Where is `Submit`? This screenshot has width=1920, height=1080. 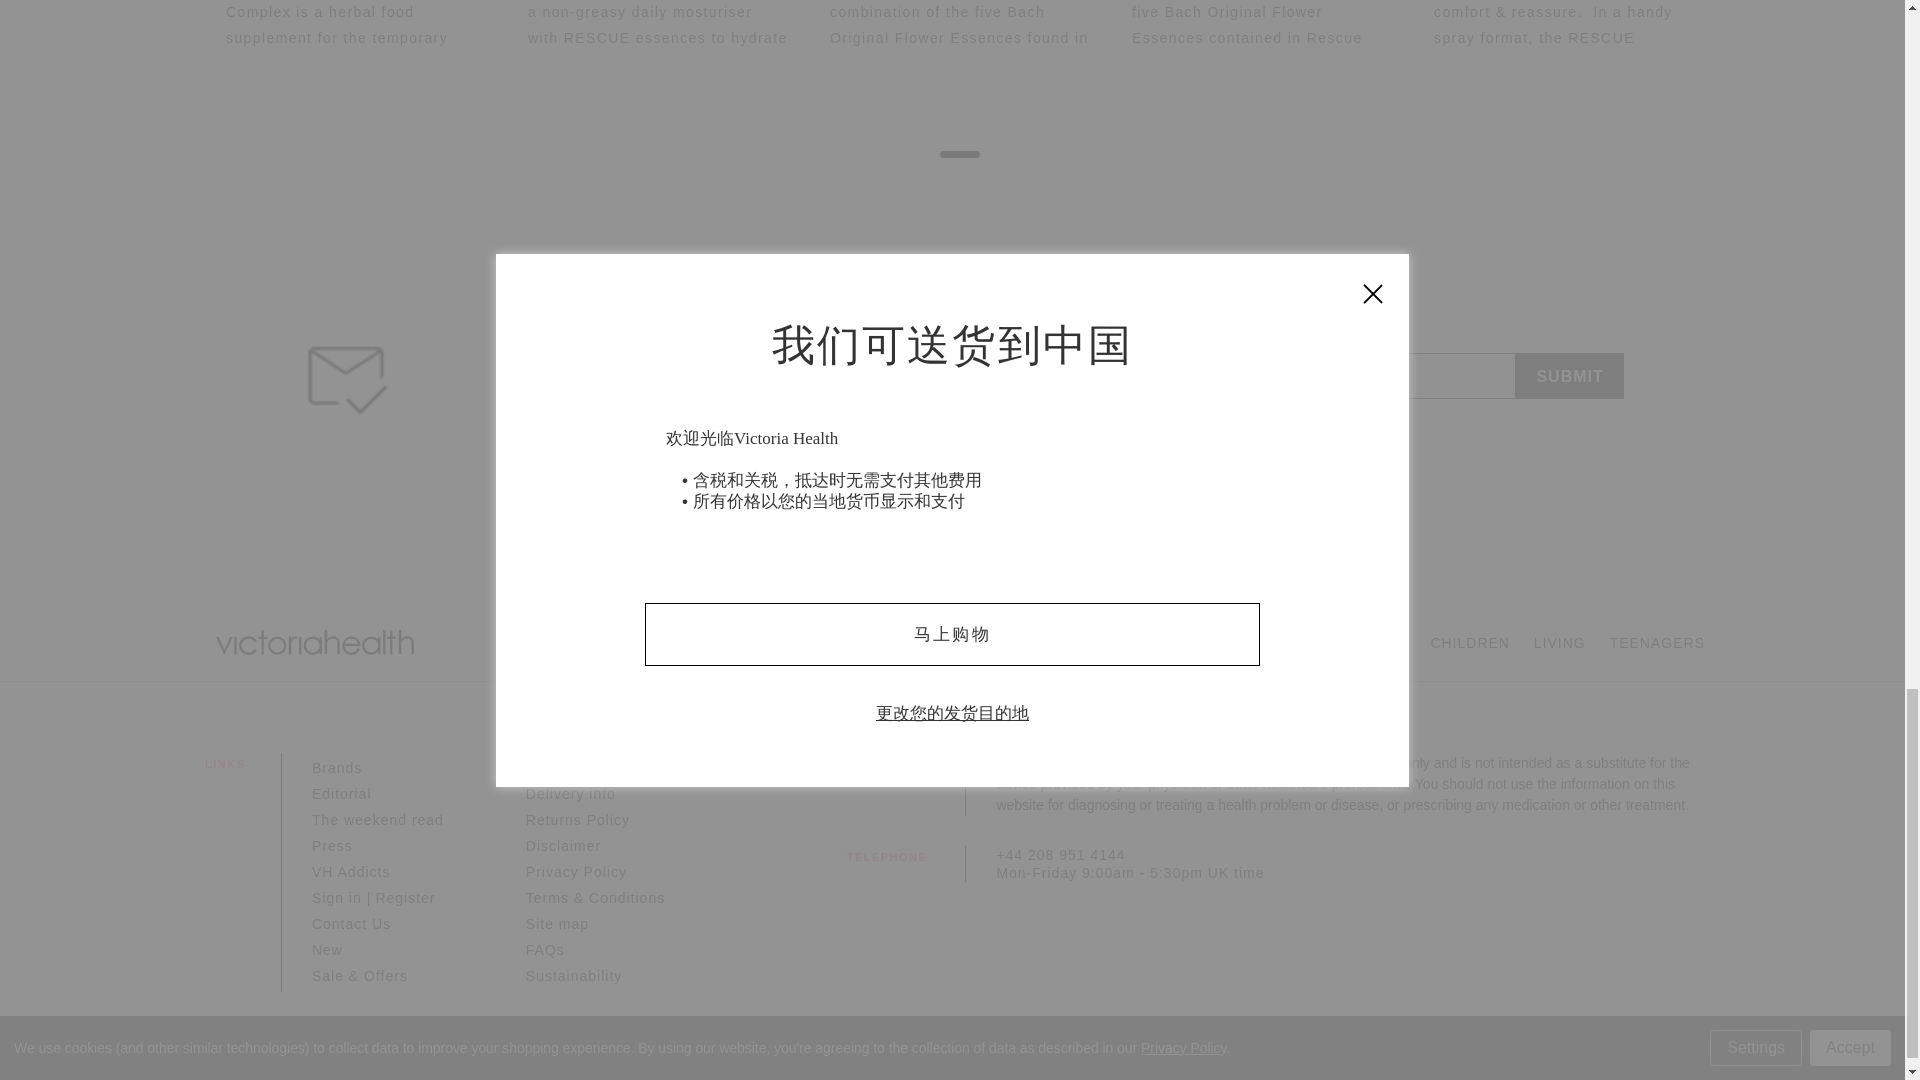 Submit is located at coordinates (1569, 376).